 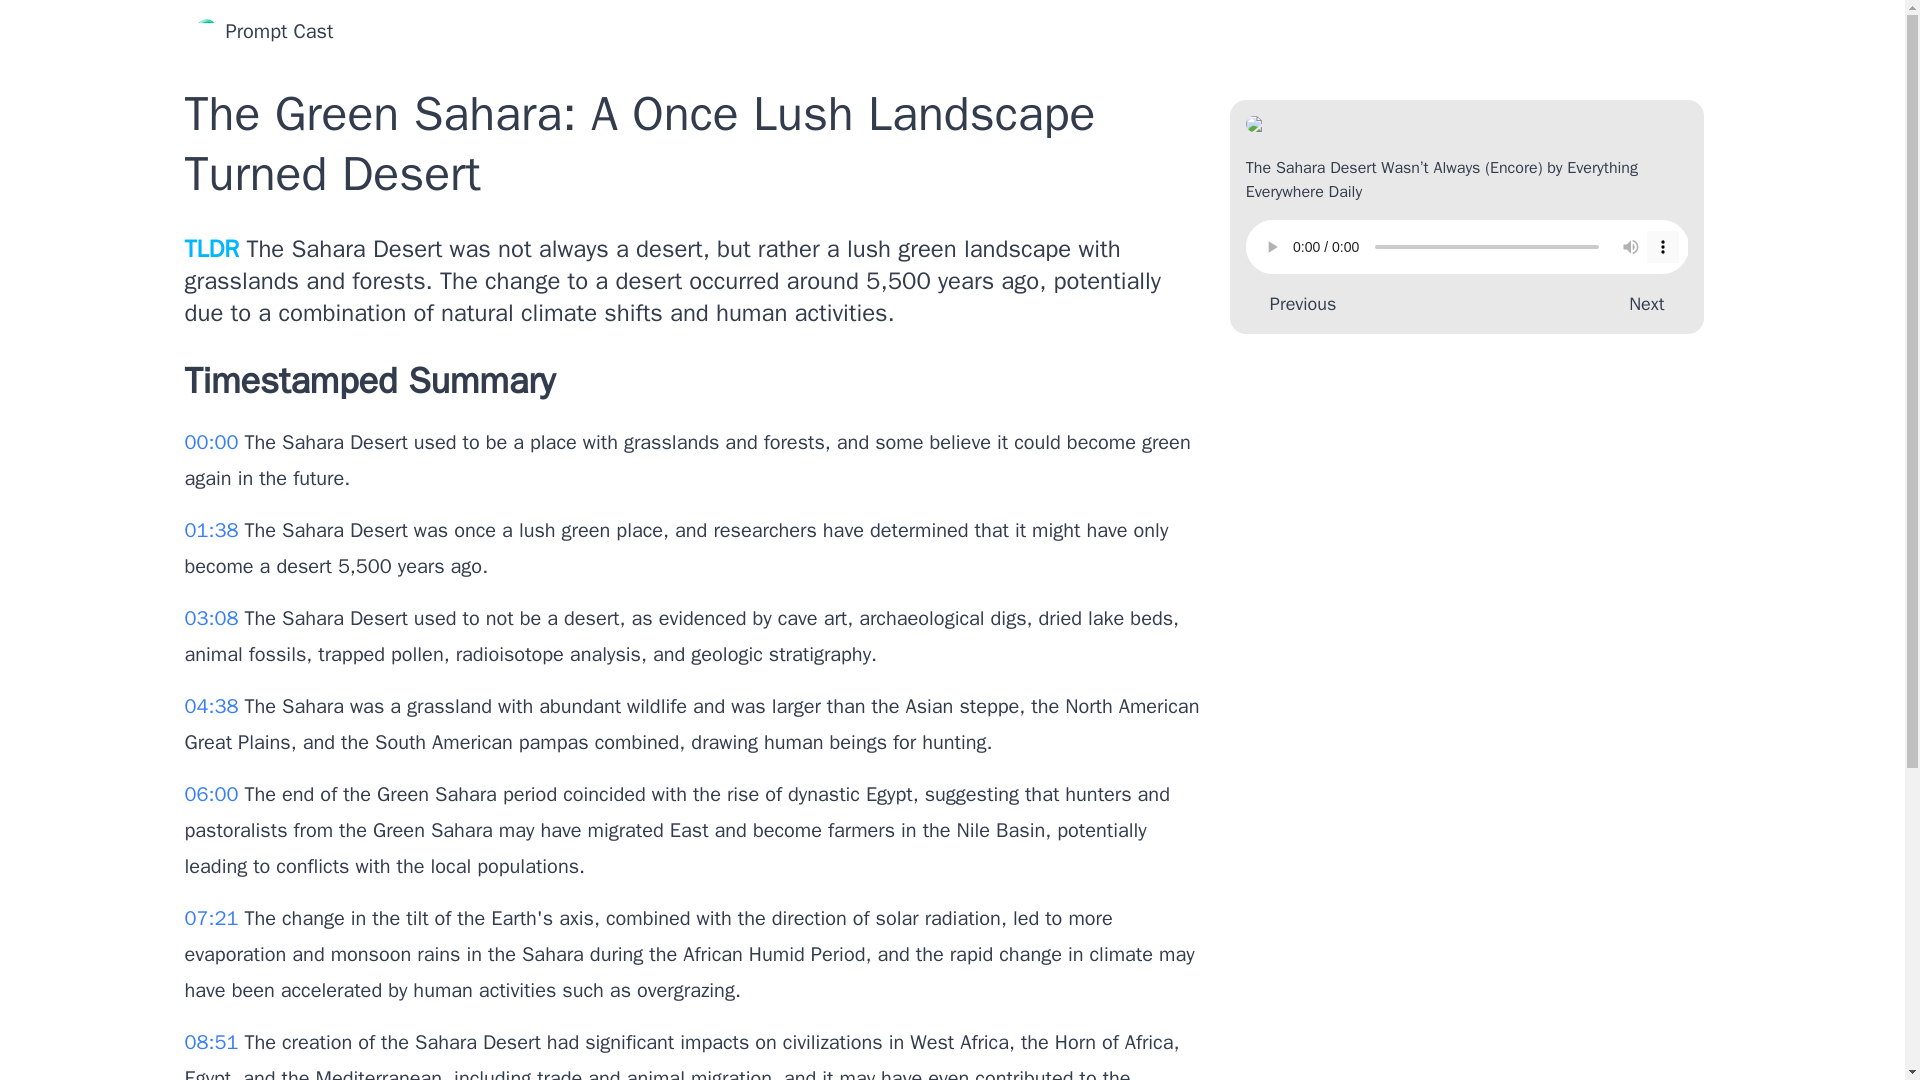 What do you see at coordinates (1650, 304) in the screenshot?
I see `Next` at bounding box center [1650, 304].